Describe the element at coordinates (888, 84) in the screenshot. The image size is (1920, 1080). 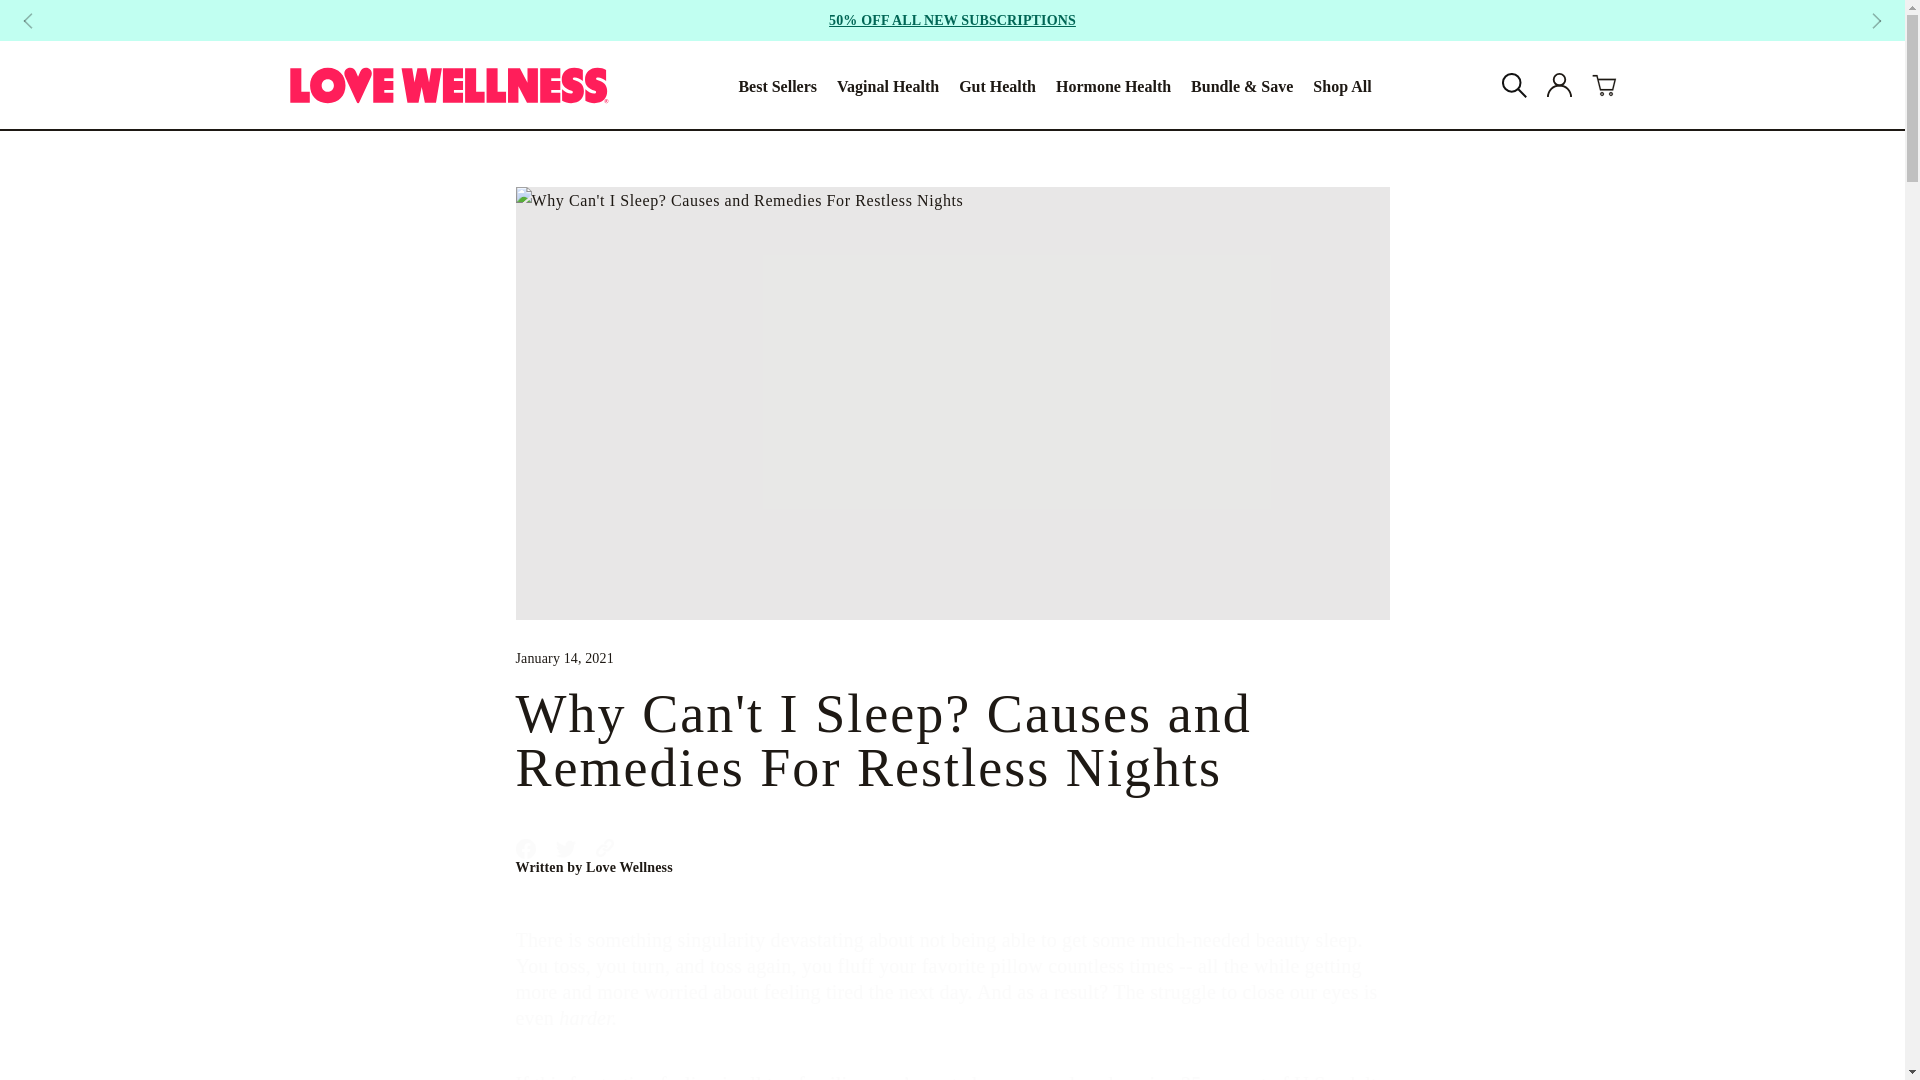
I see `Previous announcement` at that location.